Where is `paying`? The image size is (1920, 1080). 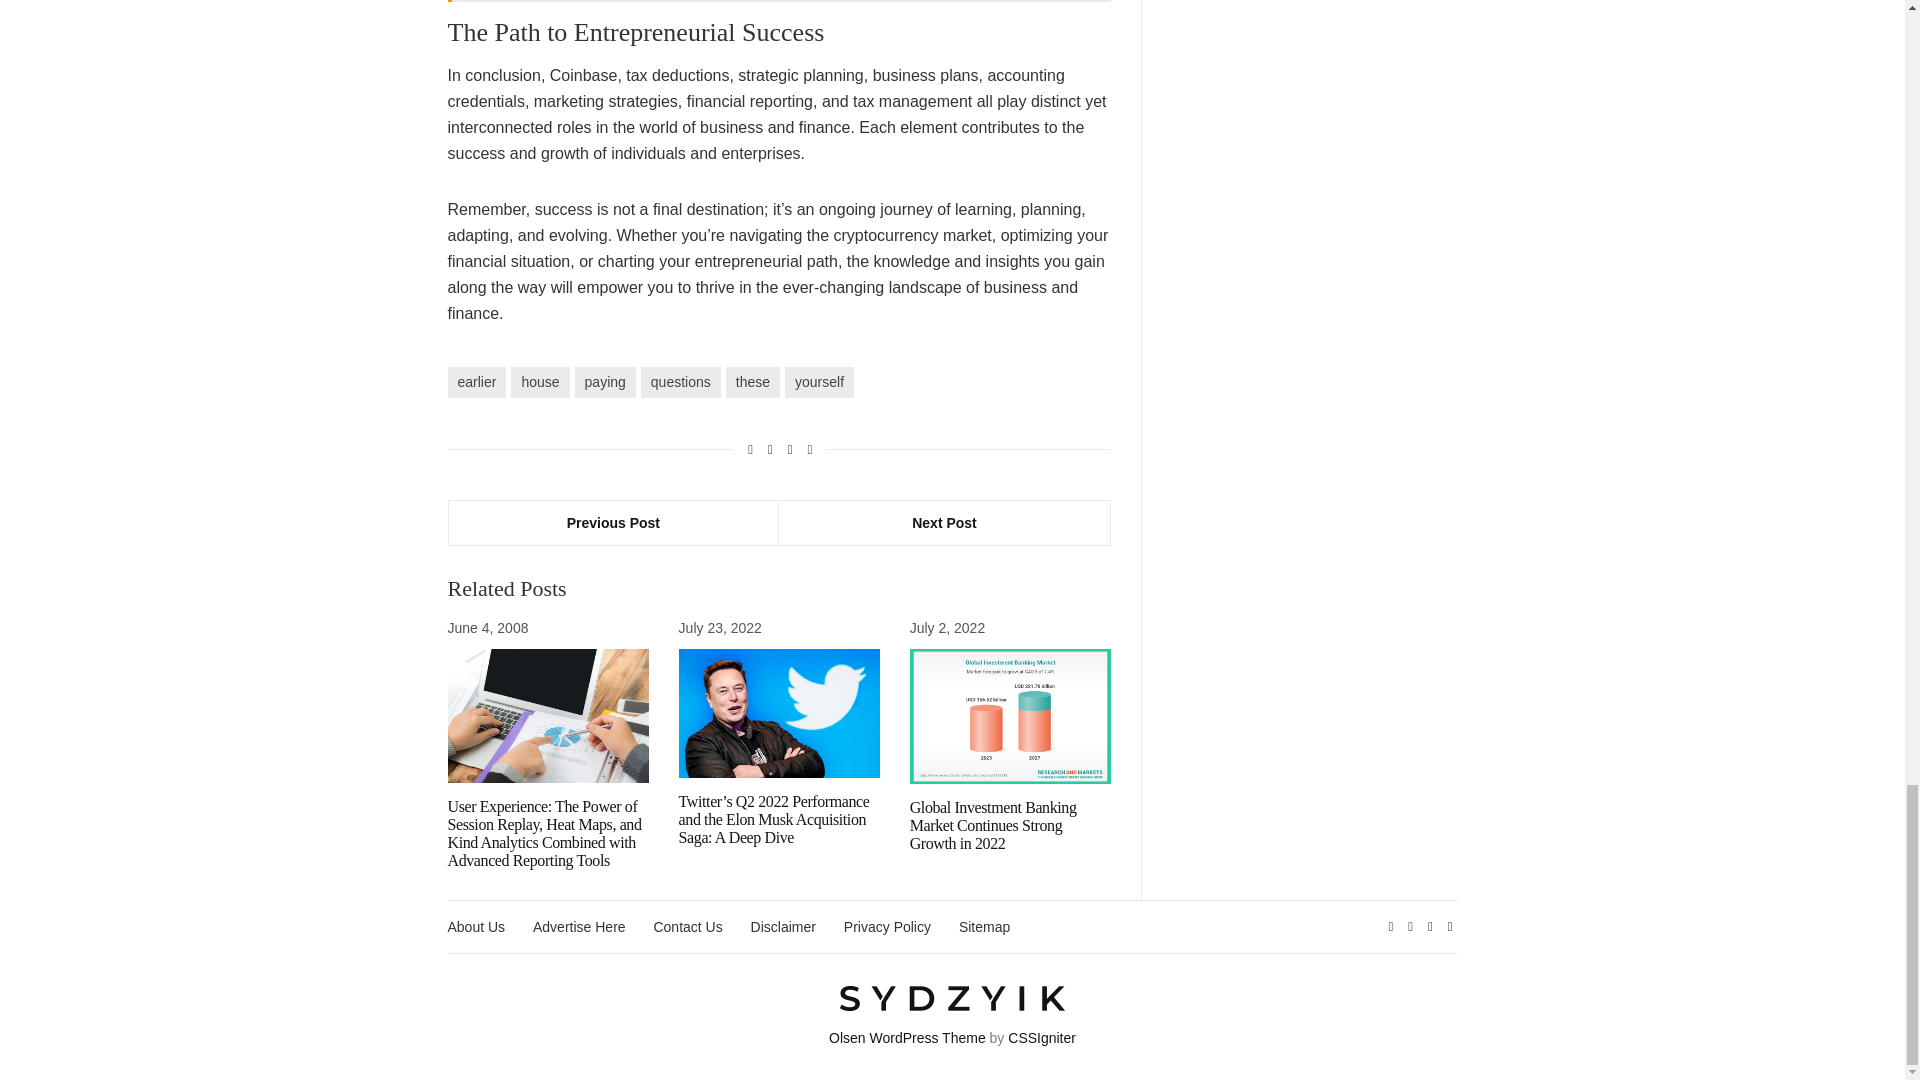
paying is located at coordinates (604, 382).